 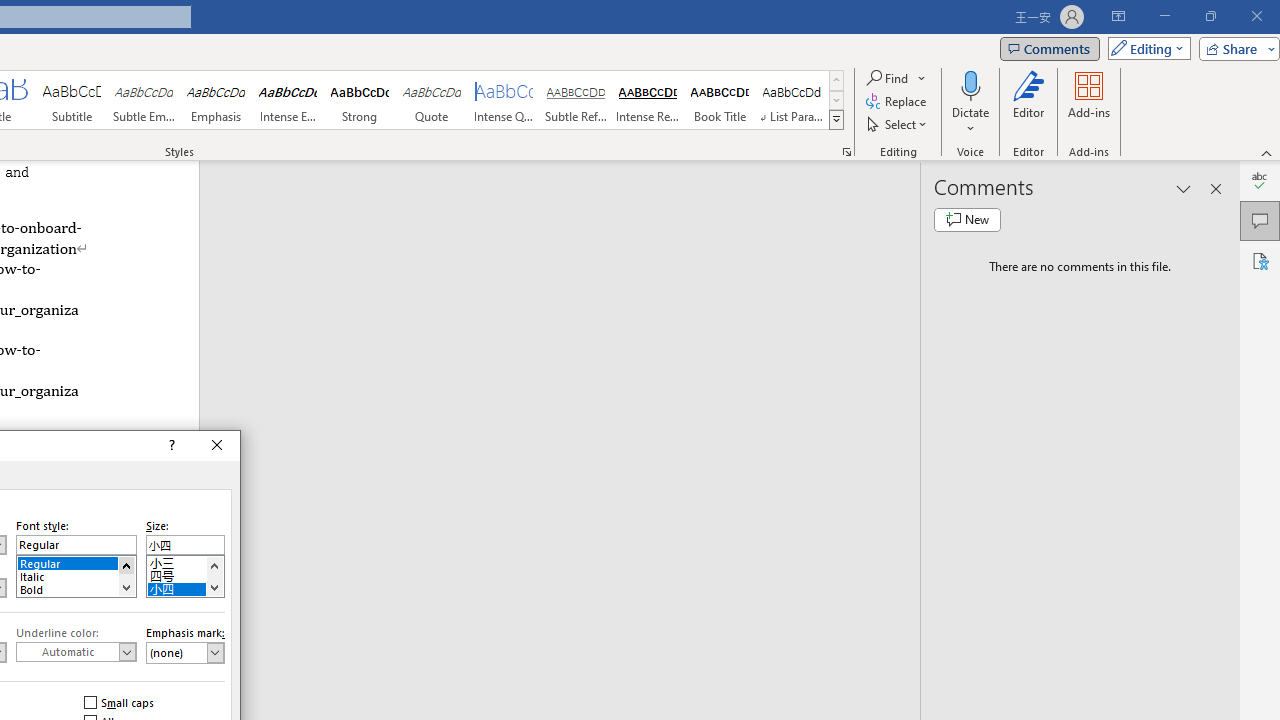 I want to click on Line down, so click(x=214, y=587).